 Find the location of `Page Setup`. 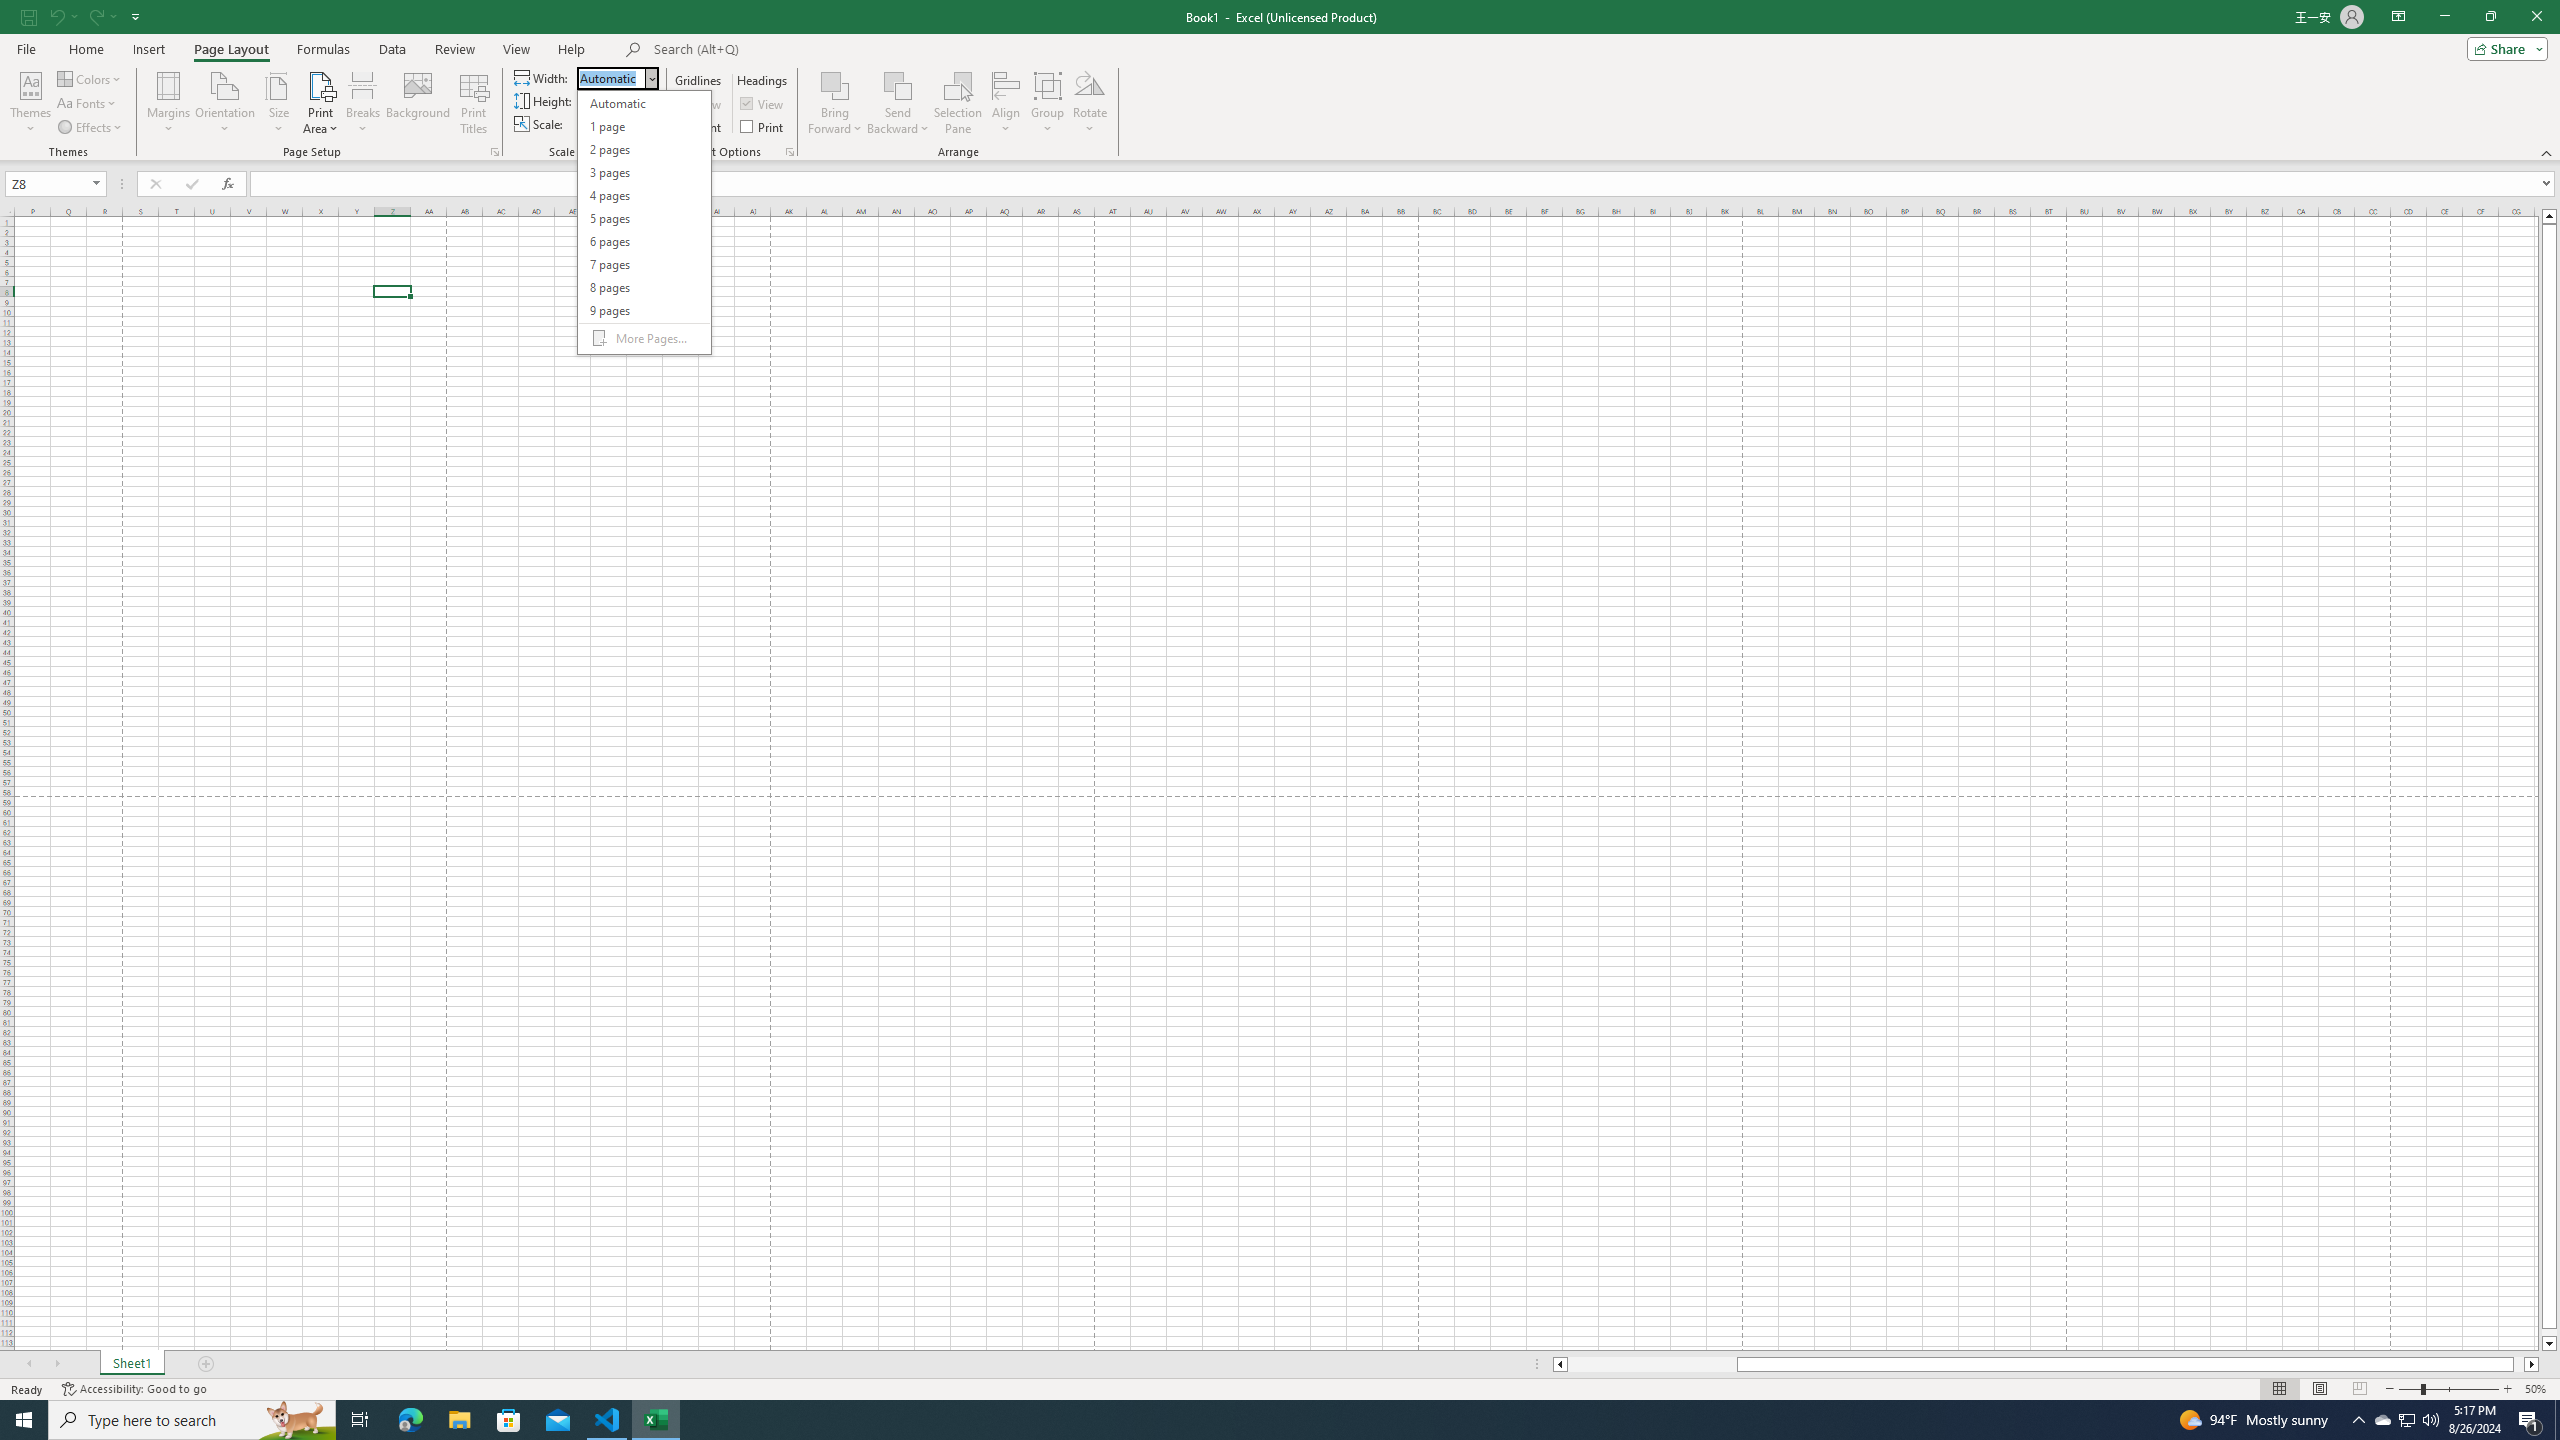

Page Setup is located at coordinates (659, 152).